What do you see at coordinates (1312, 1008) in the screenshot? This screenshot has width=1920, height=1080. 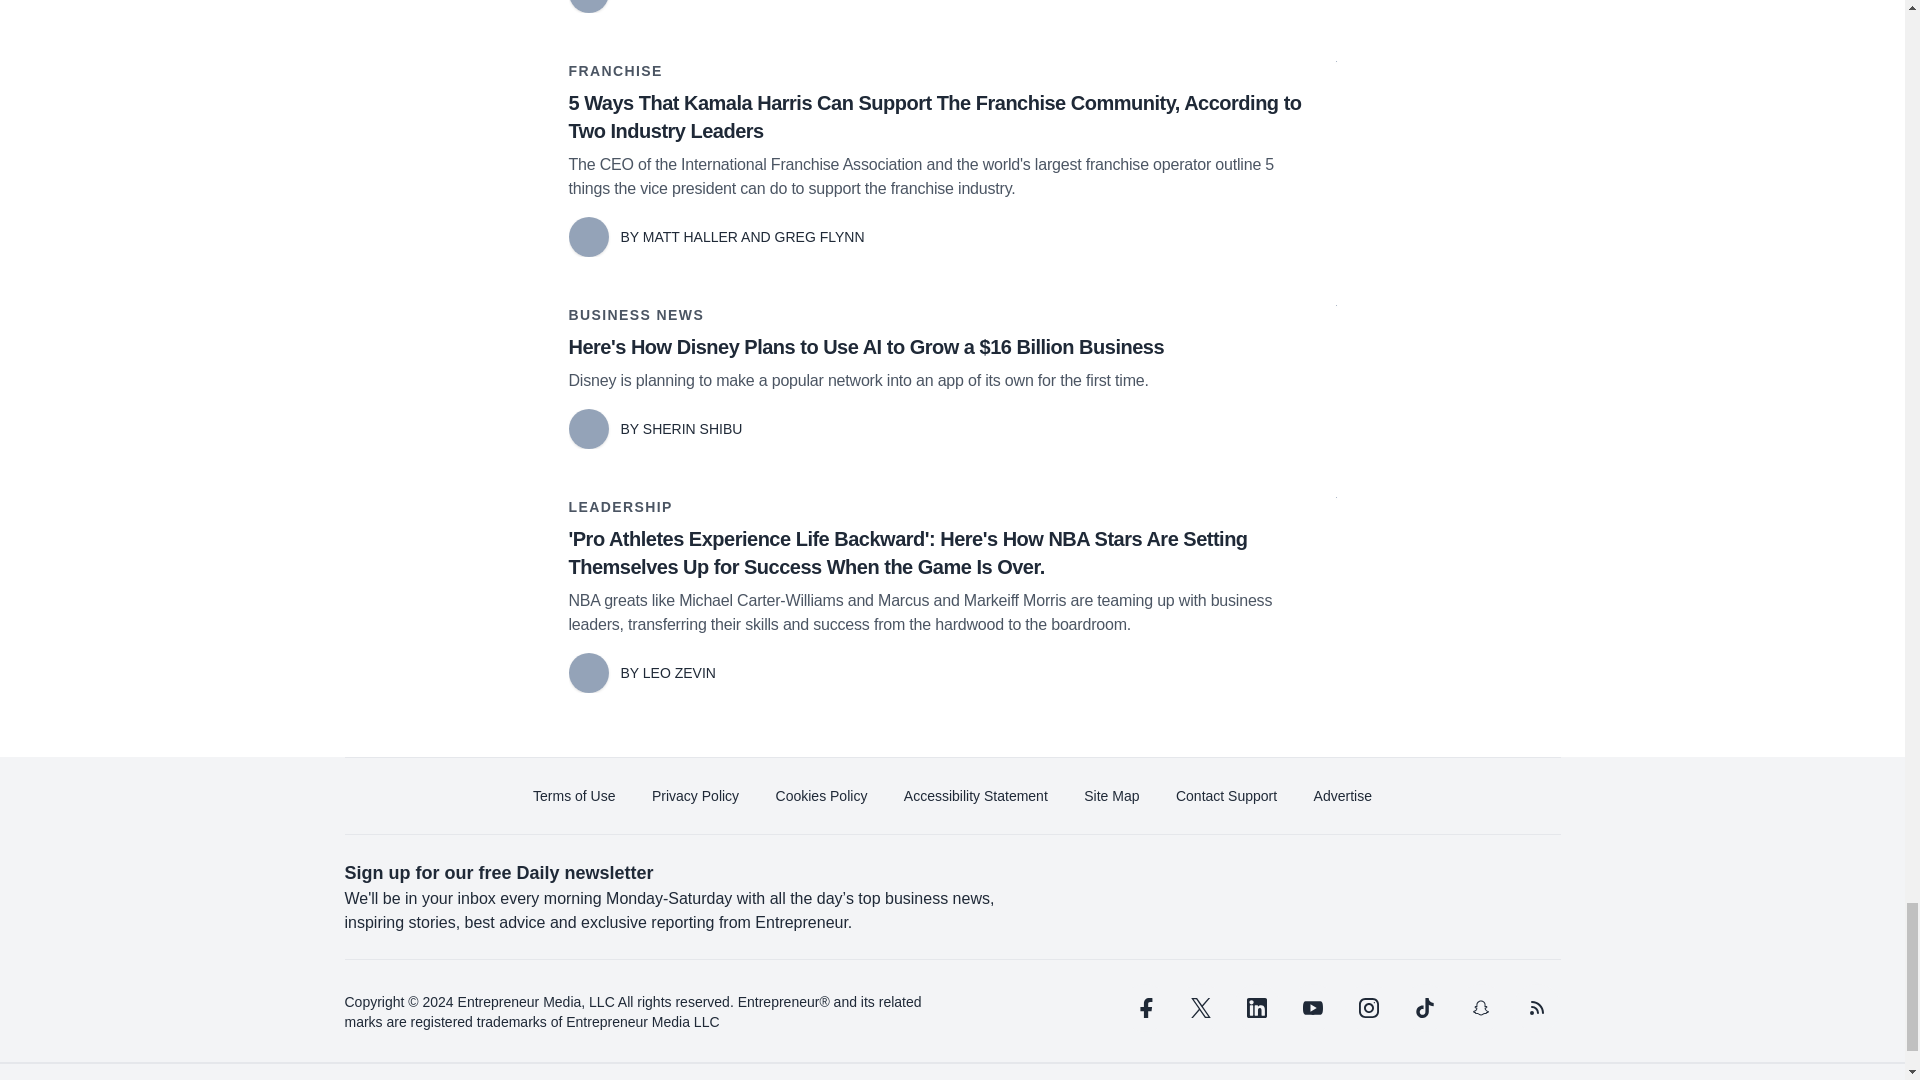 I see `youtube` at bounding box center [1312, 1008].